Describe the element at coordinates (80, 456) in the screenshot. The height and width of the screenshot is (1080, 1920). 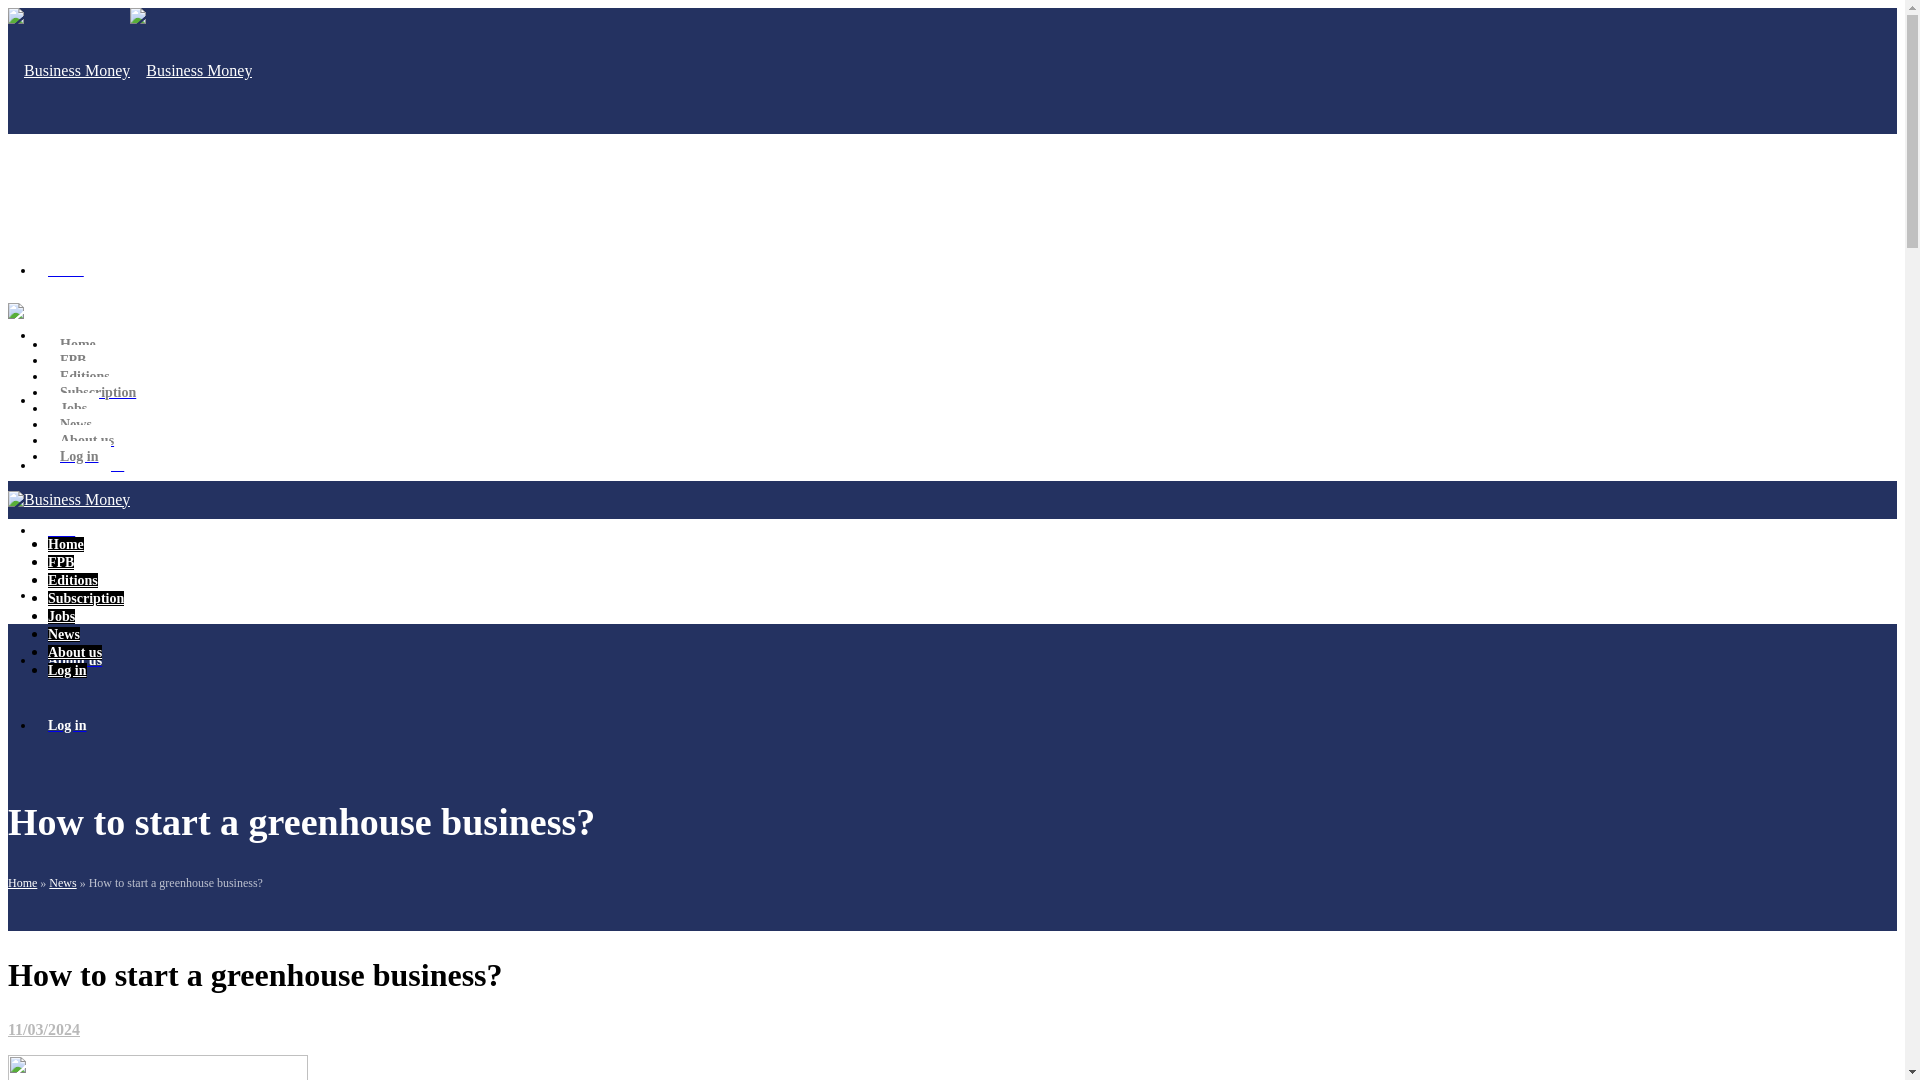
I see `Log in` at that location.